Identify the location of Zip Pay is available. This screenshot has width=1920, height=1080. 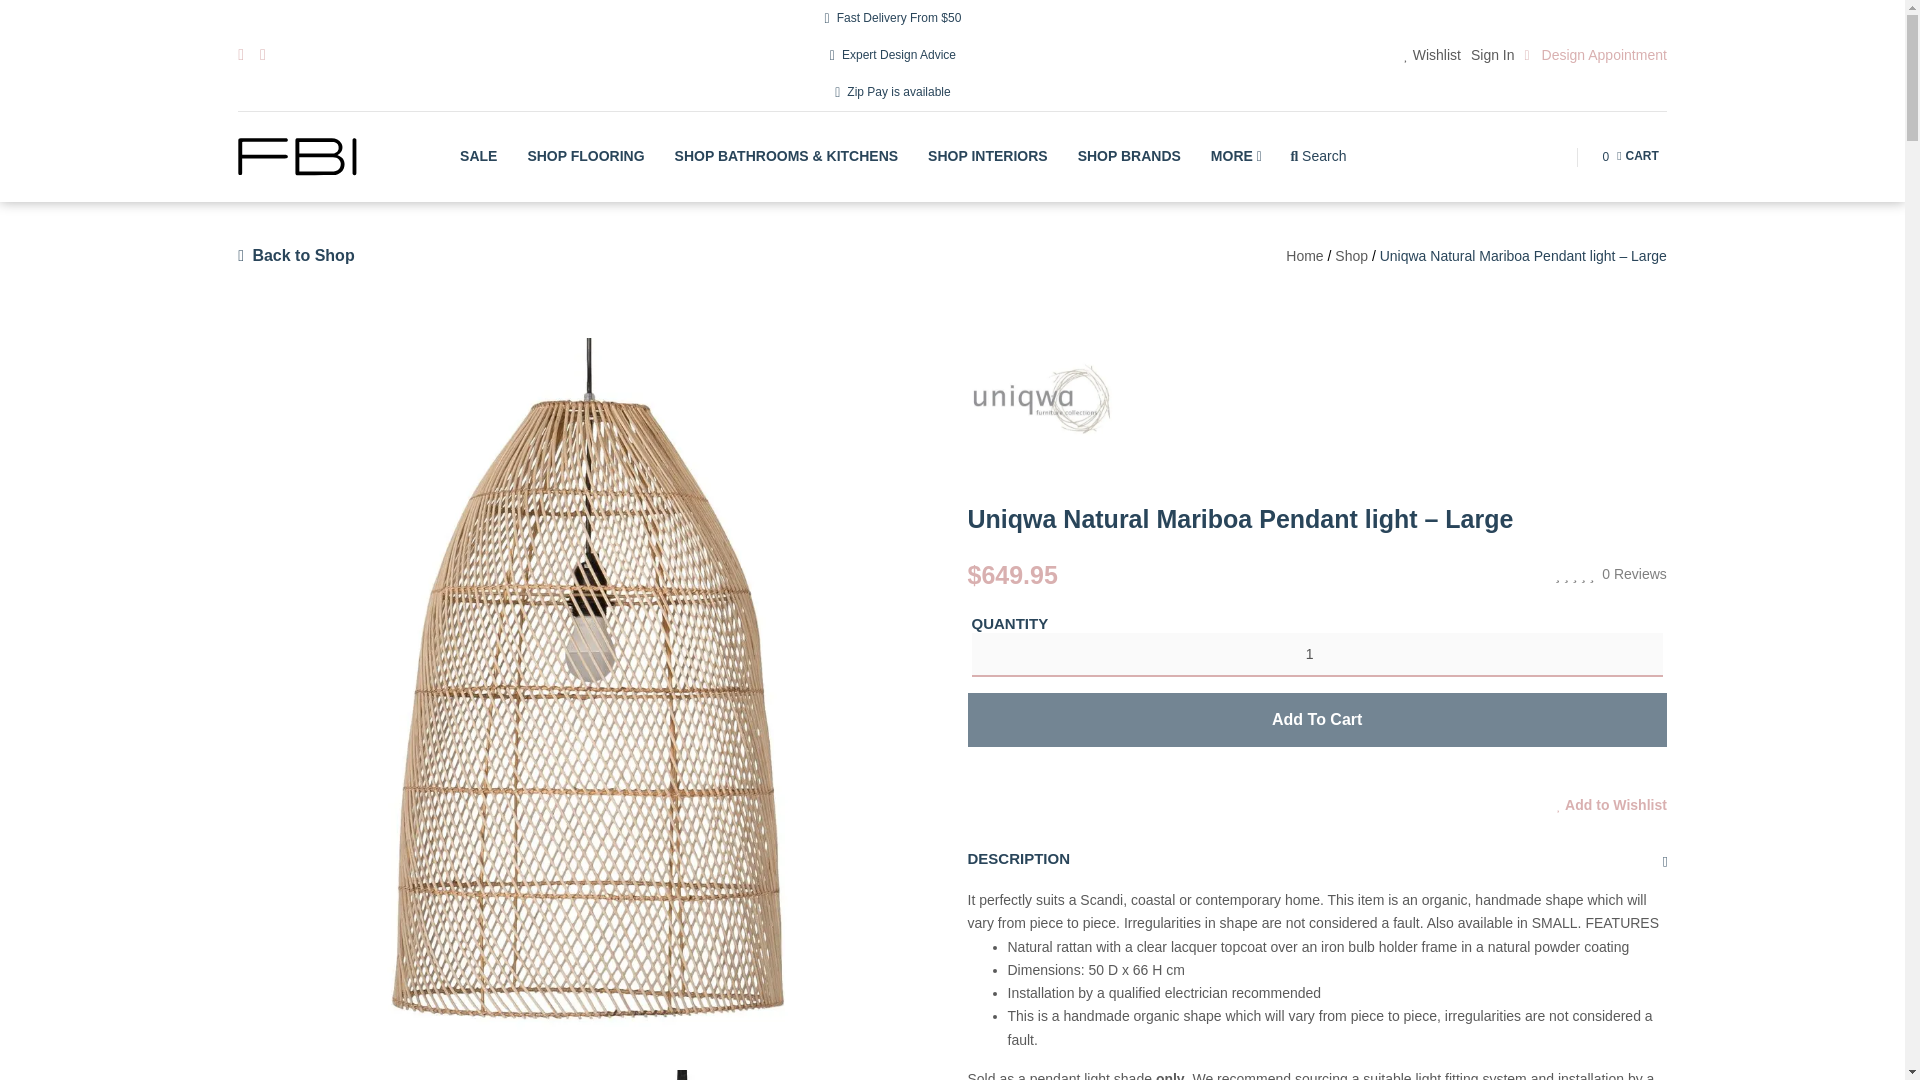
(478, 156).